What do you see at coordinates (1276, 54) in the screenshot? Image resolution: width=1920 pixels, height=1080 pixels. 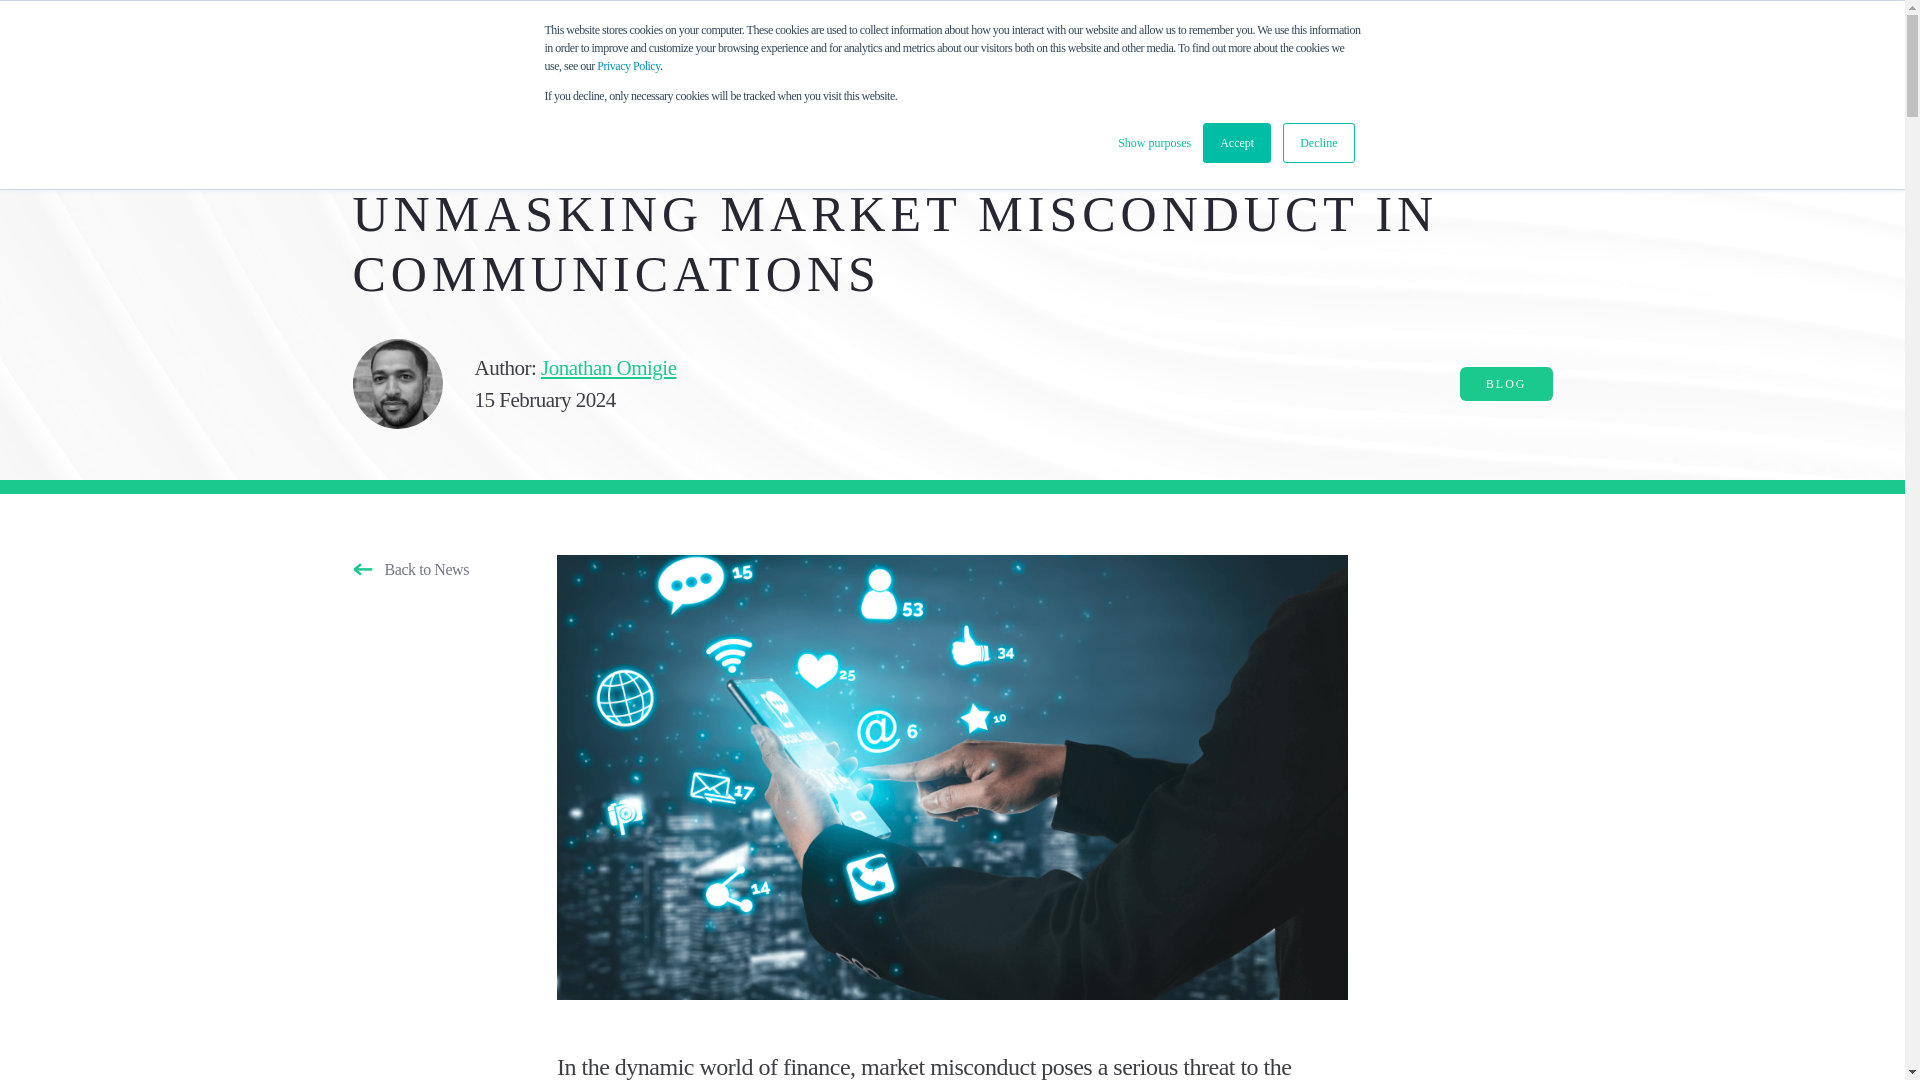 I see `RESOURCES` at bounding box center [1276, 54].